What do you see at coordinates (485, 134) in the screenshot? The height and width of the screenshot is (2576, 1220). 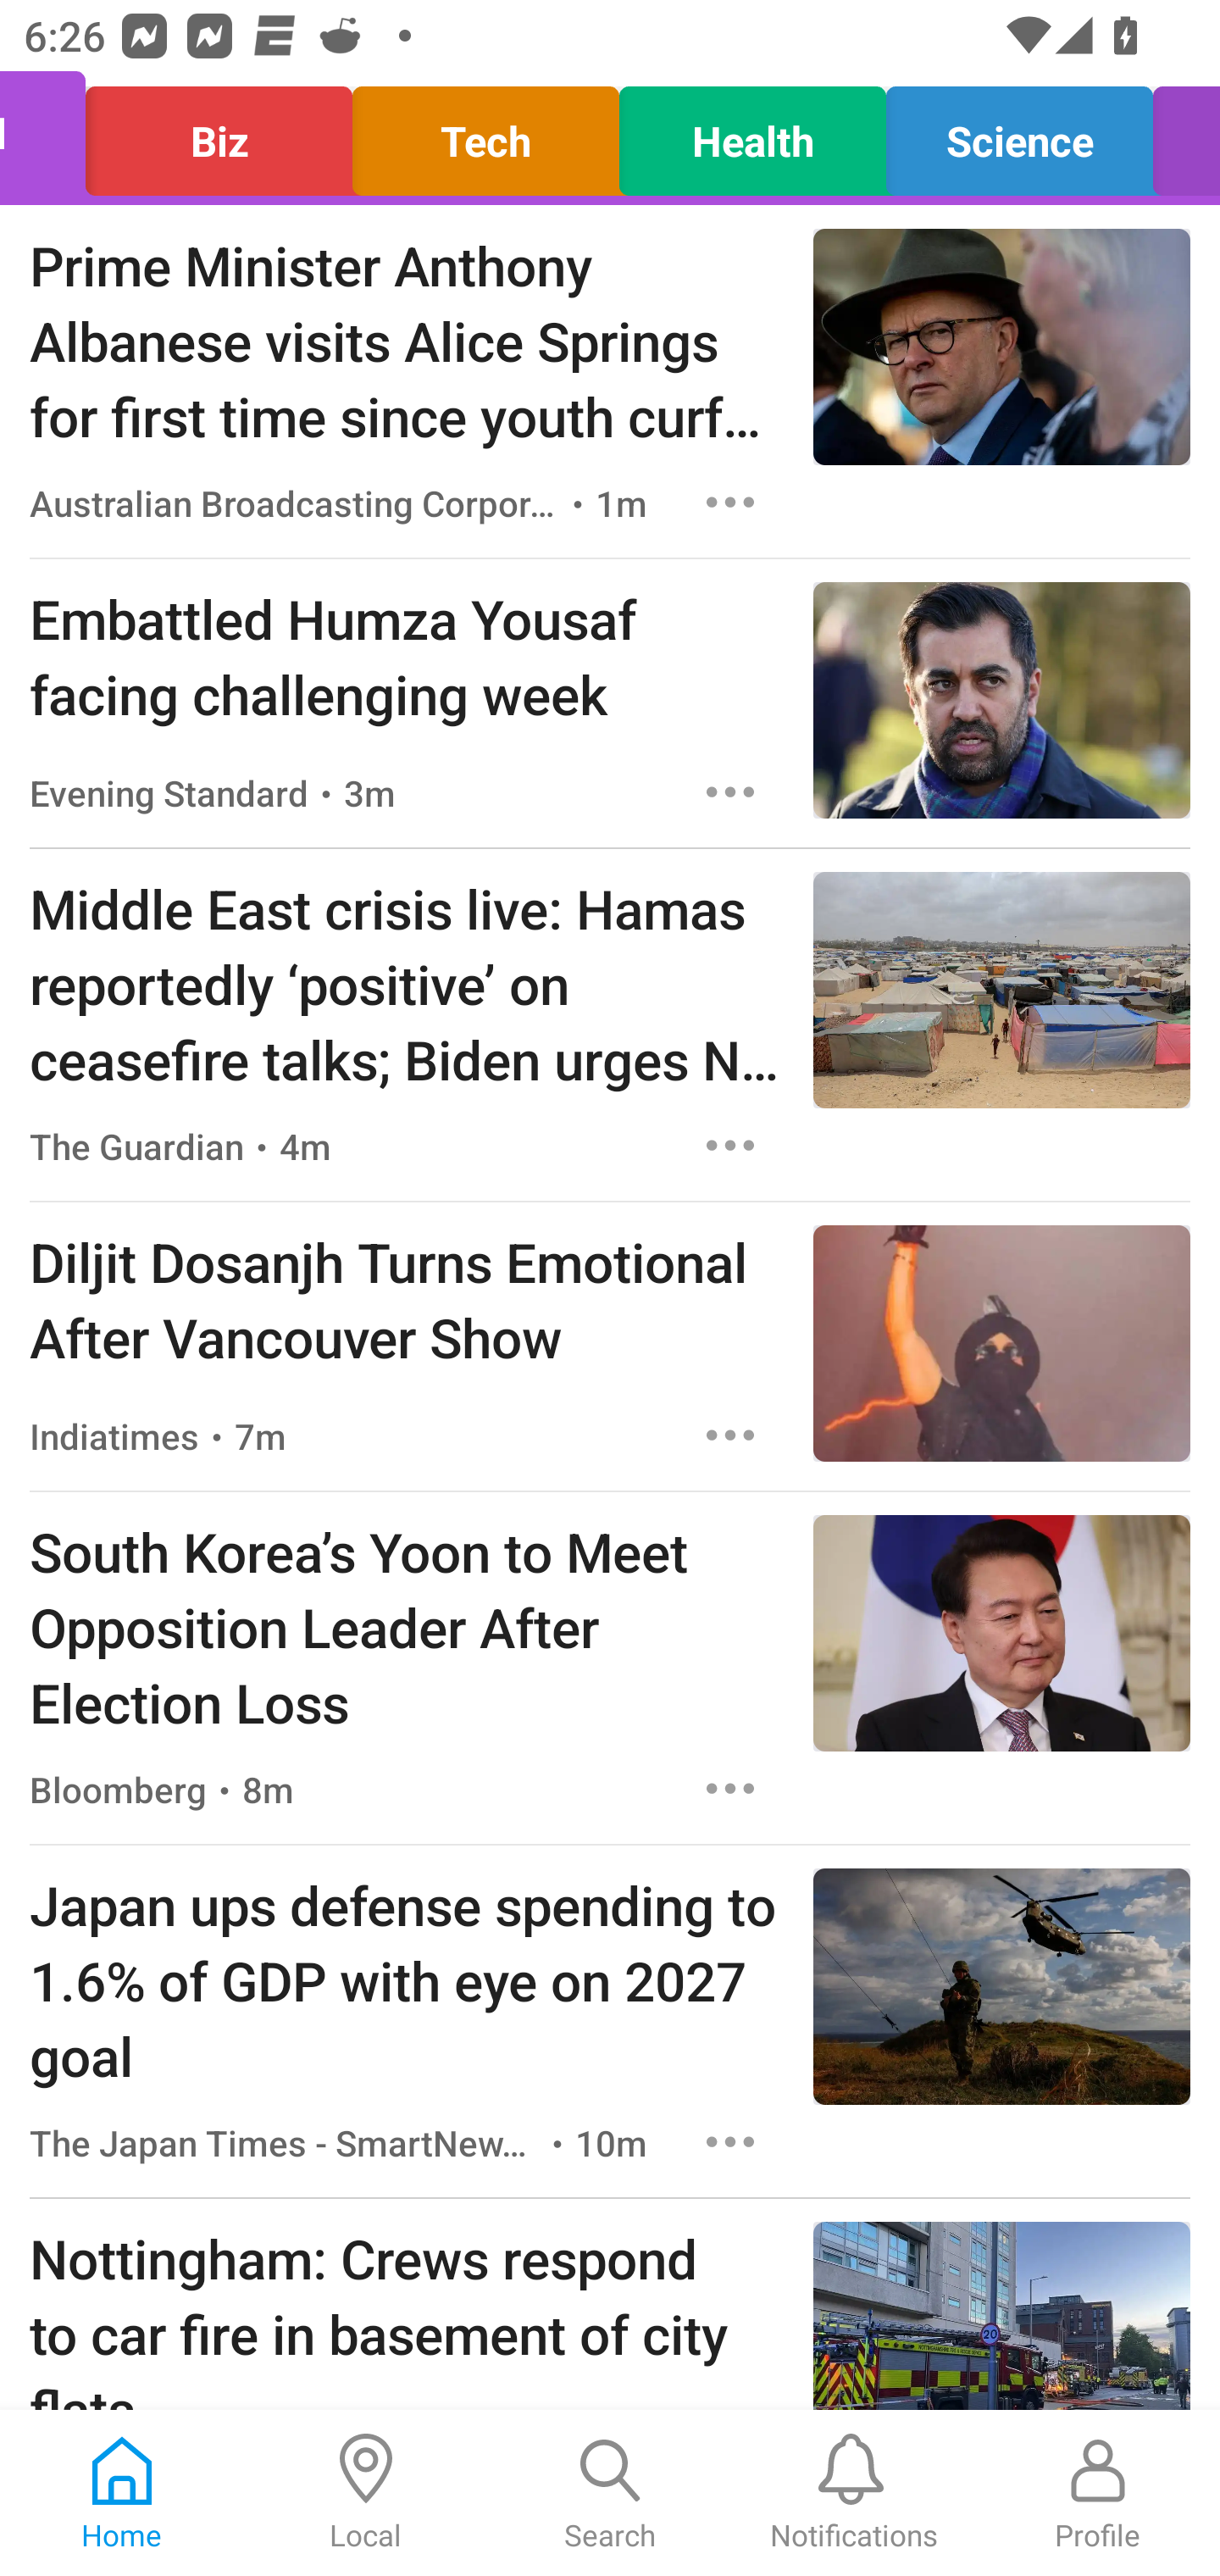 I see `Tech` at bounding box center [485, 134].